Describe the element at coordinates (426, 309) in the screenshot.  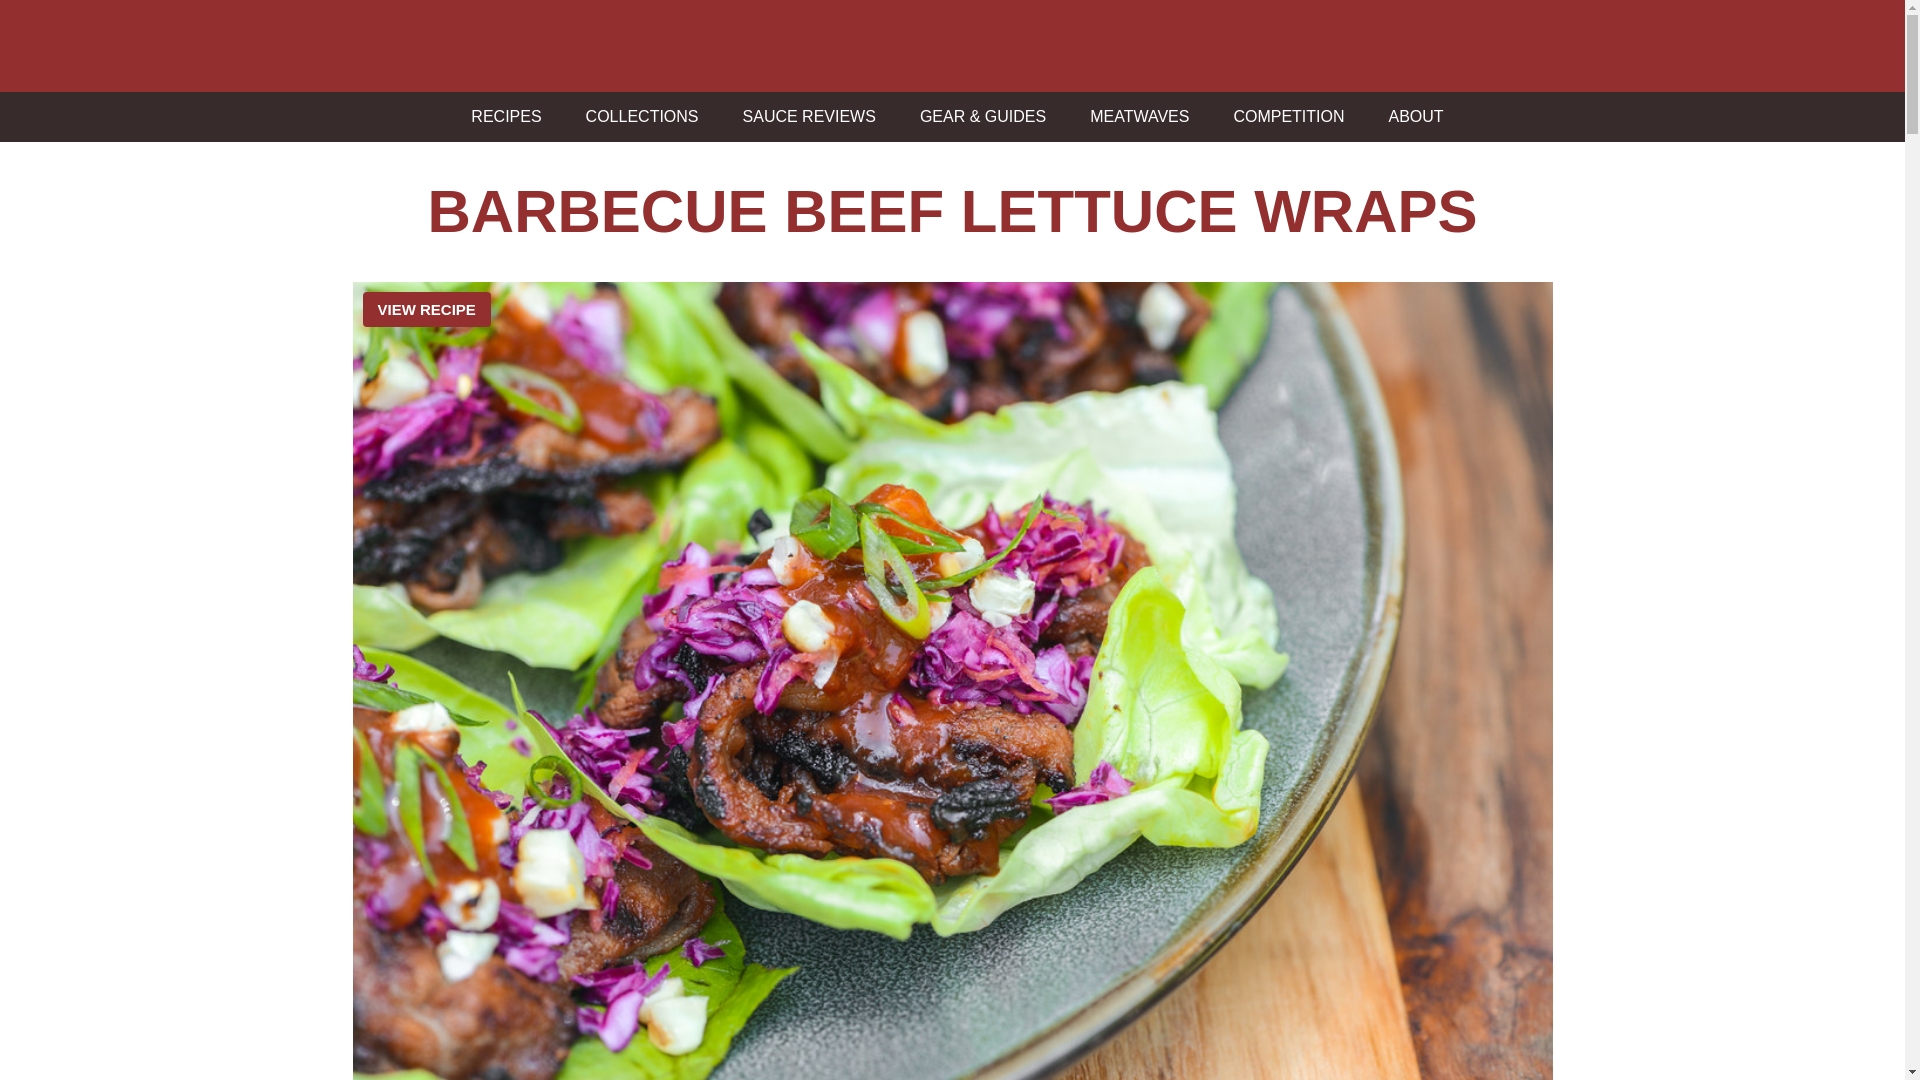
I see `VIEW RECIPE` at that location.